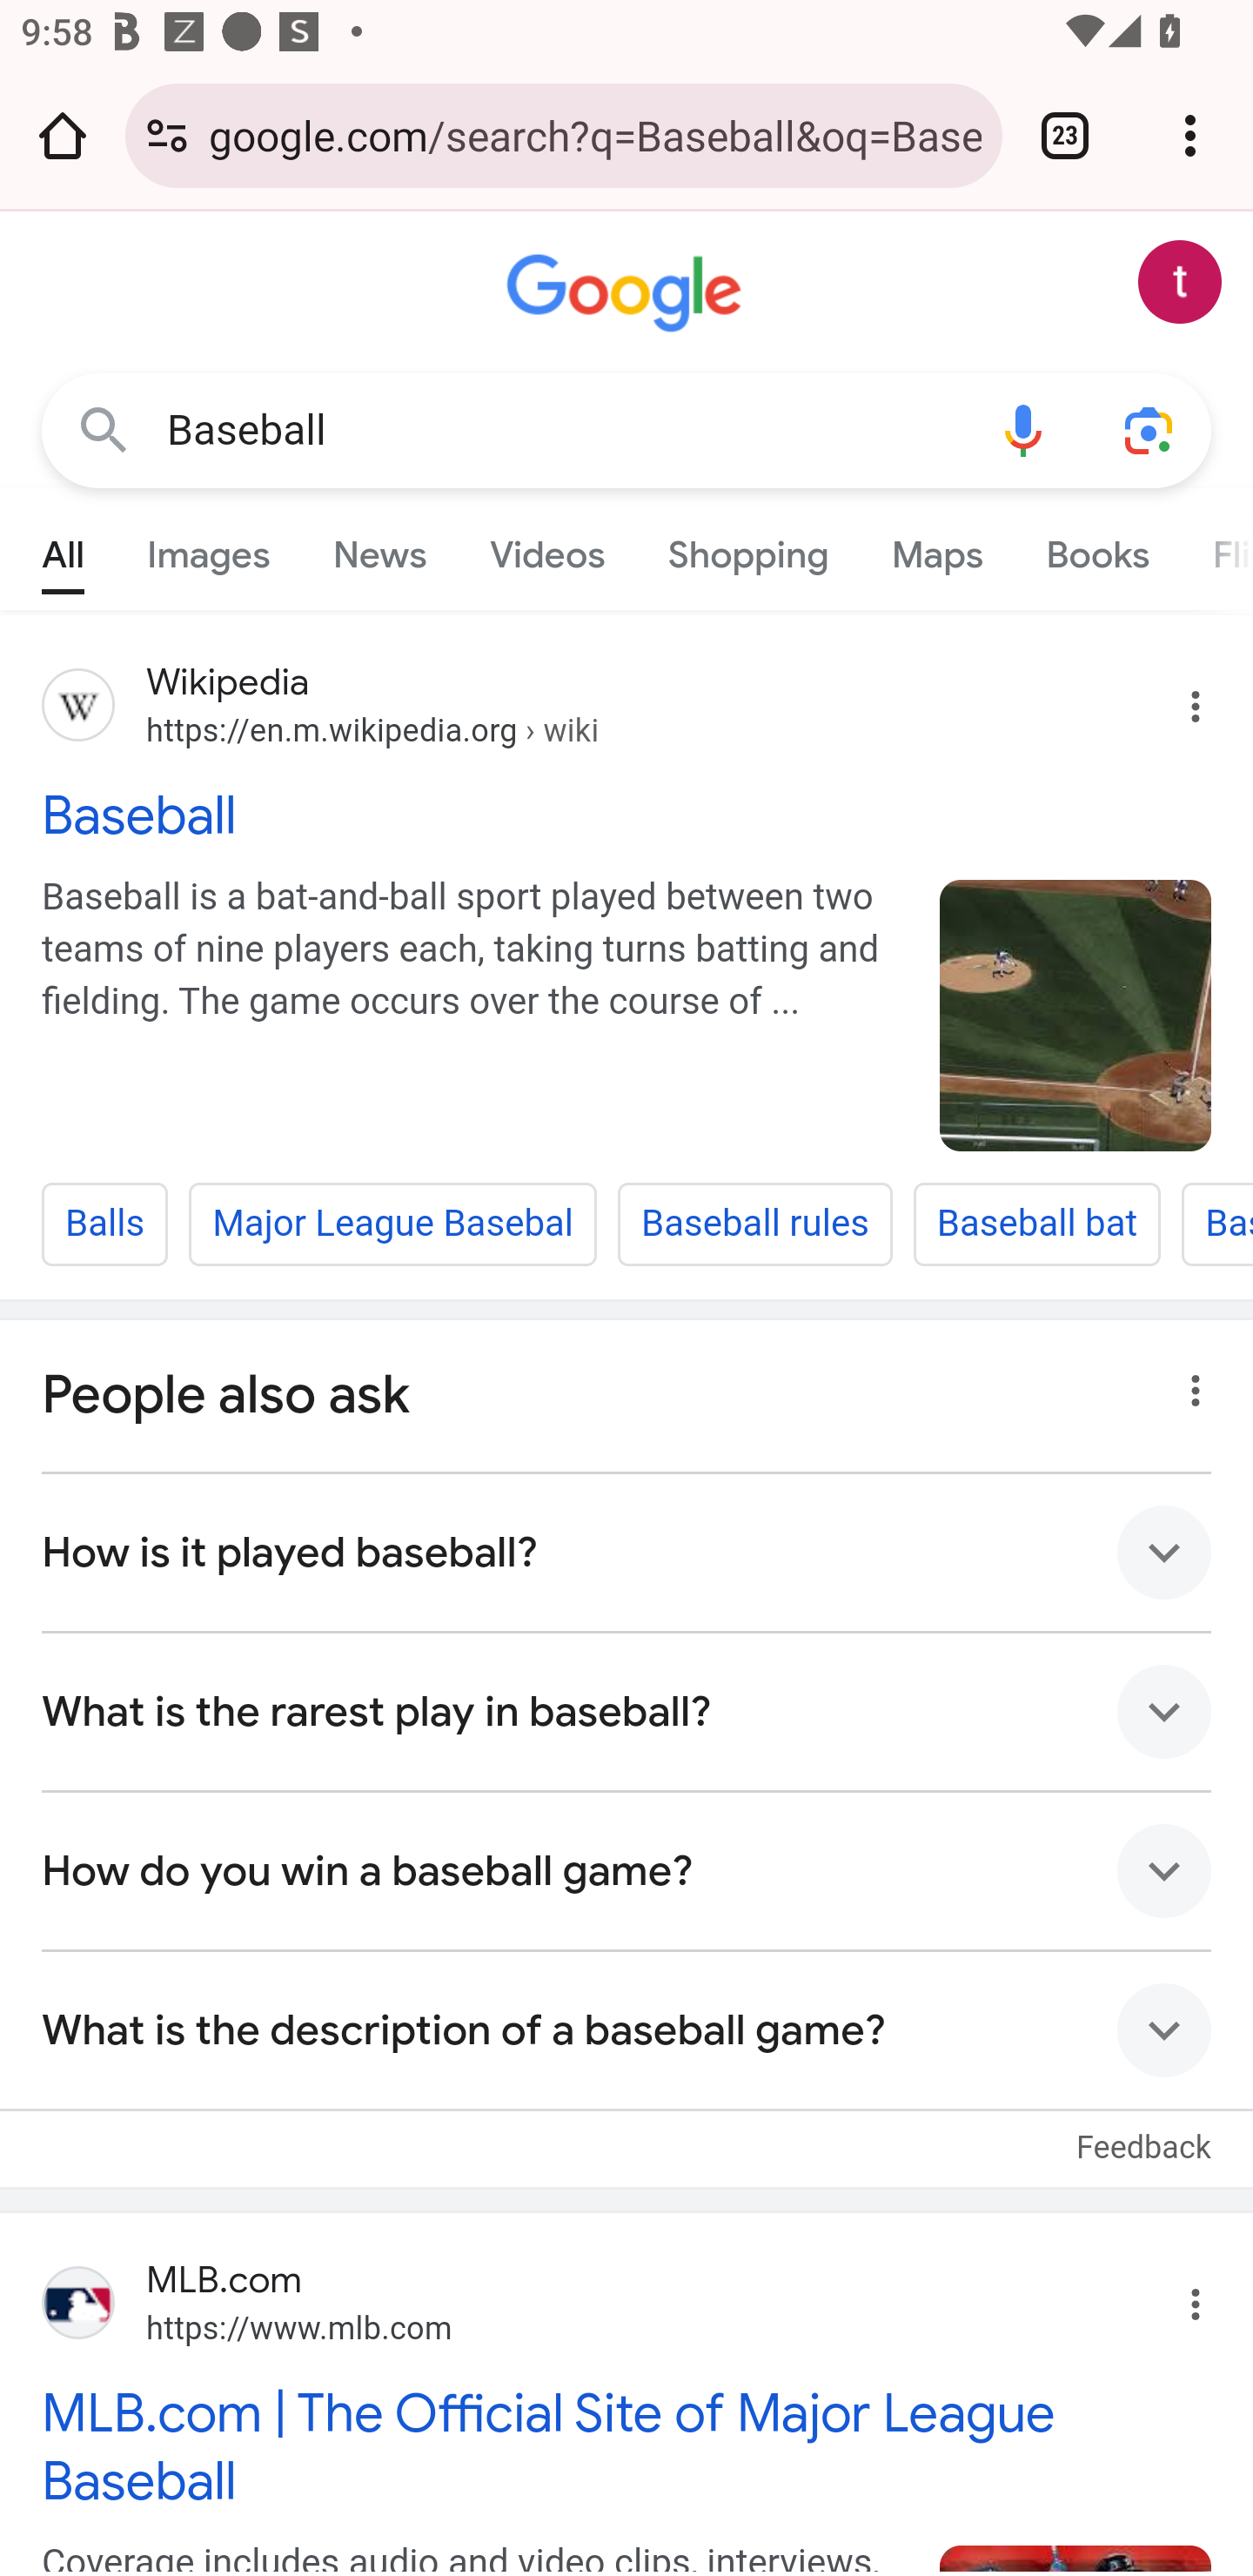  I want to click on Google Search, so click(104, 432).